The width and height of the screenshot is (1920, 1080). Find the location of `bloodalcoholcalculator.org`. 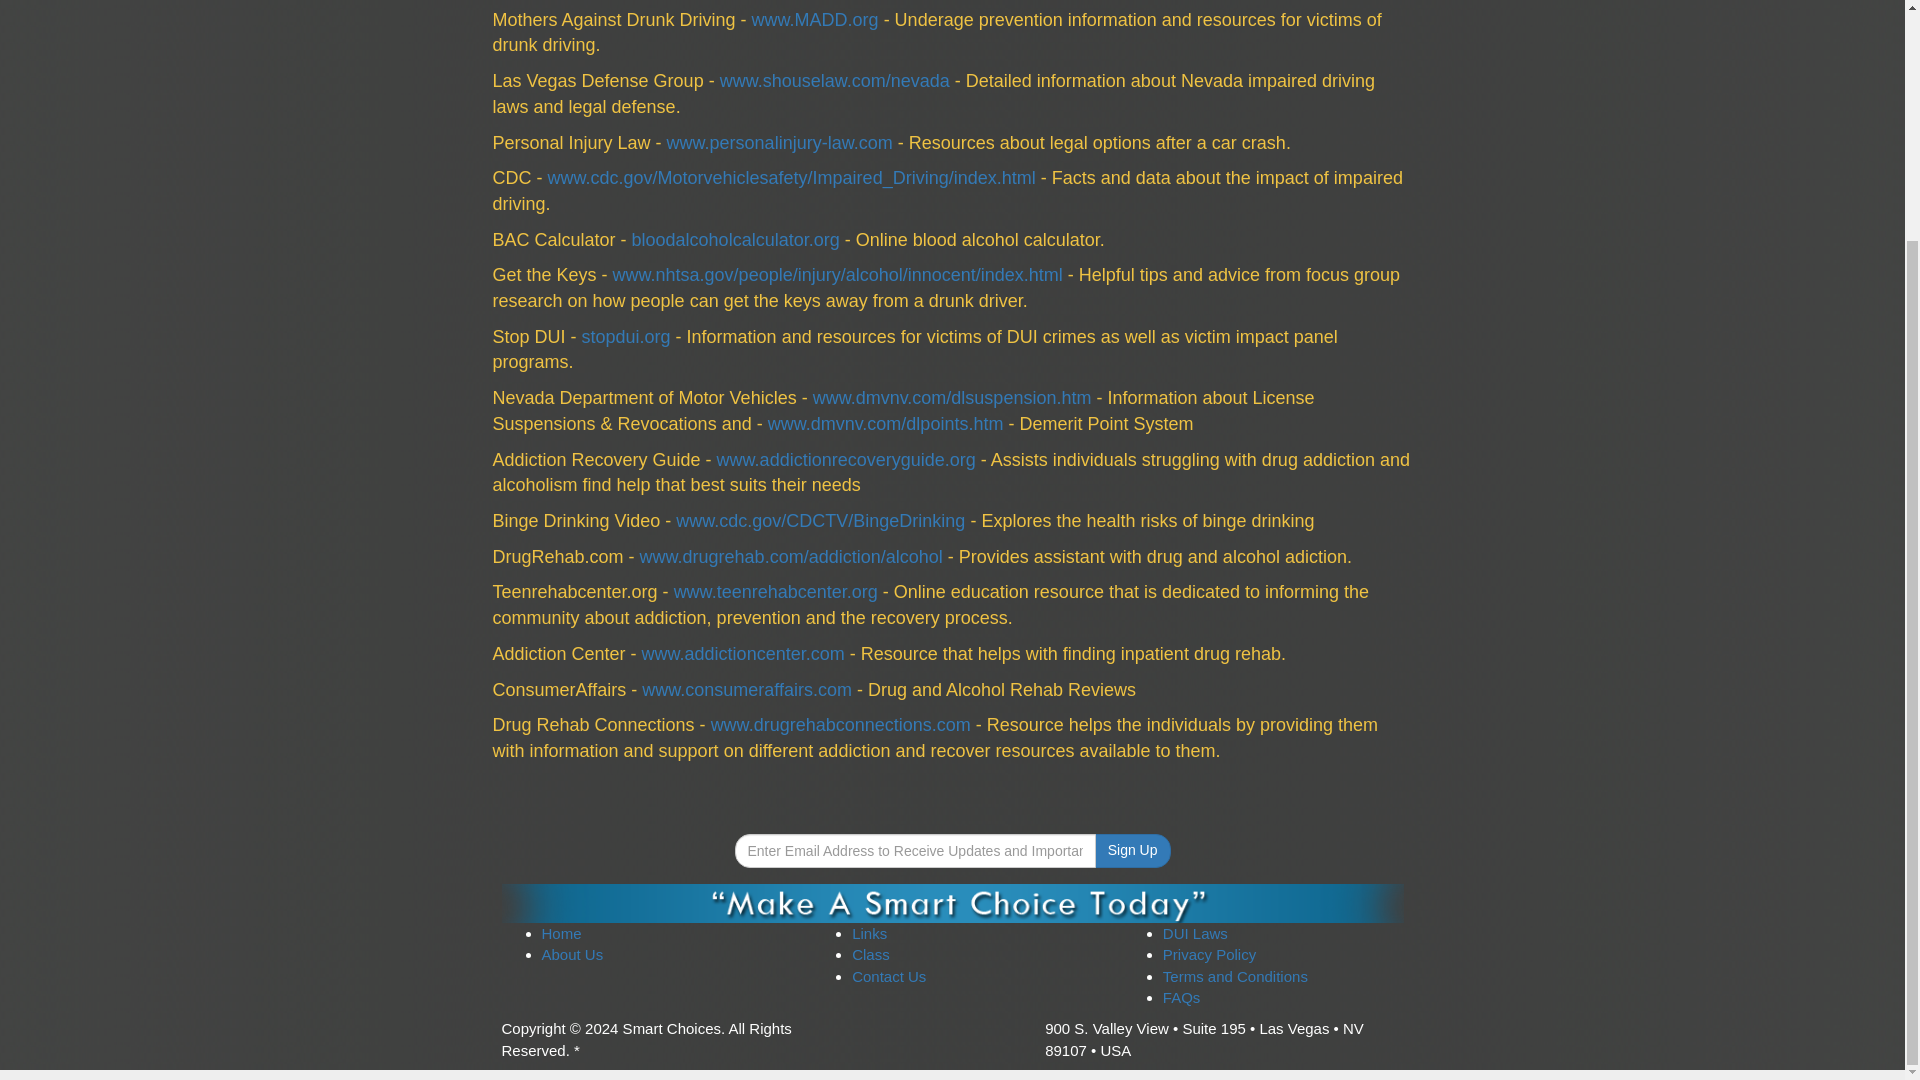

bloodalcoholcalculator.org is located at coordinates (736, 240).